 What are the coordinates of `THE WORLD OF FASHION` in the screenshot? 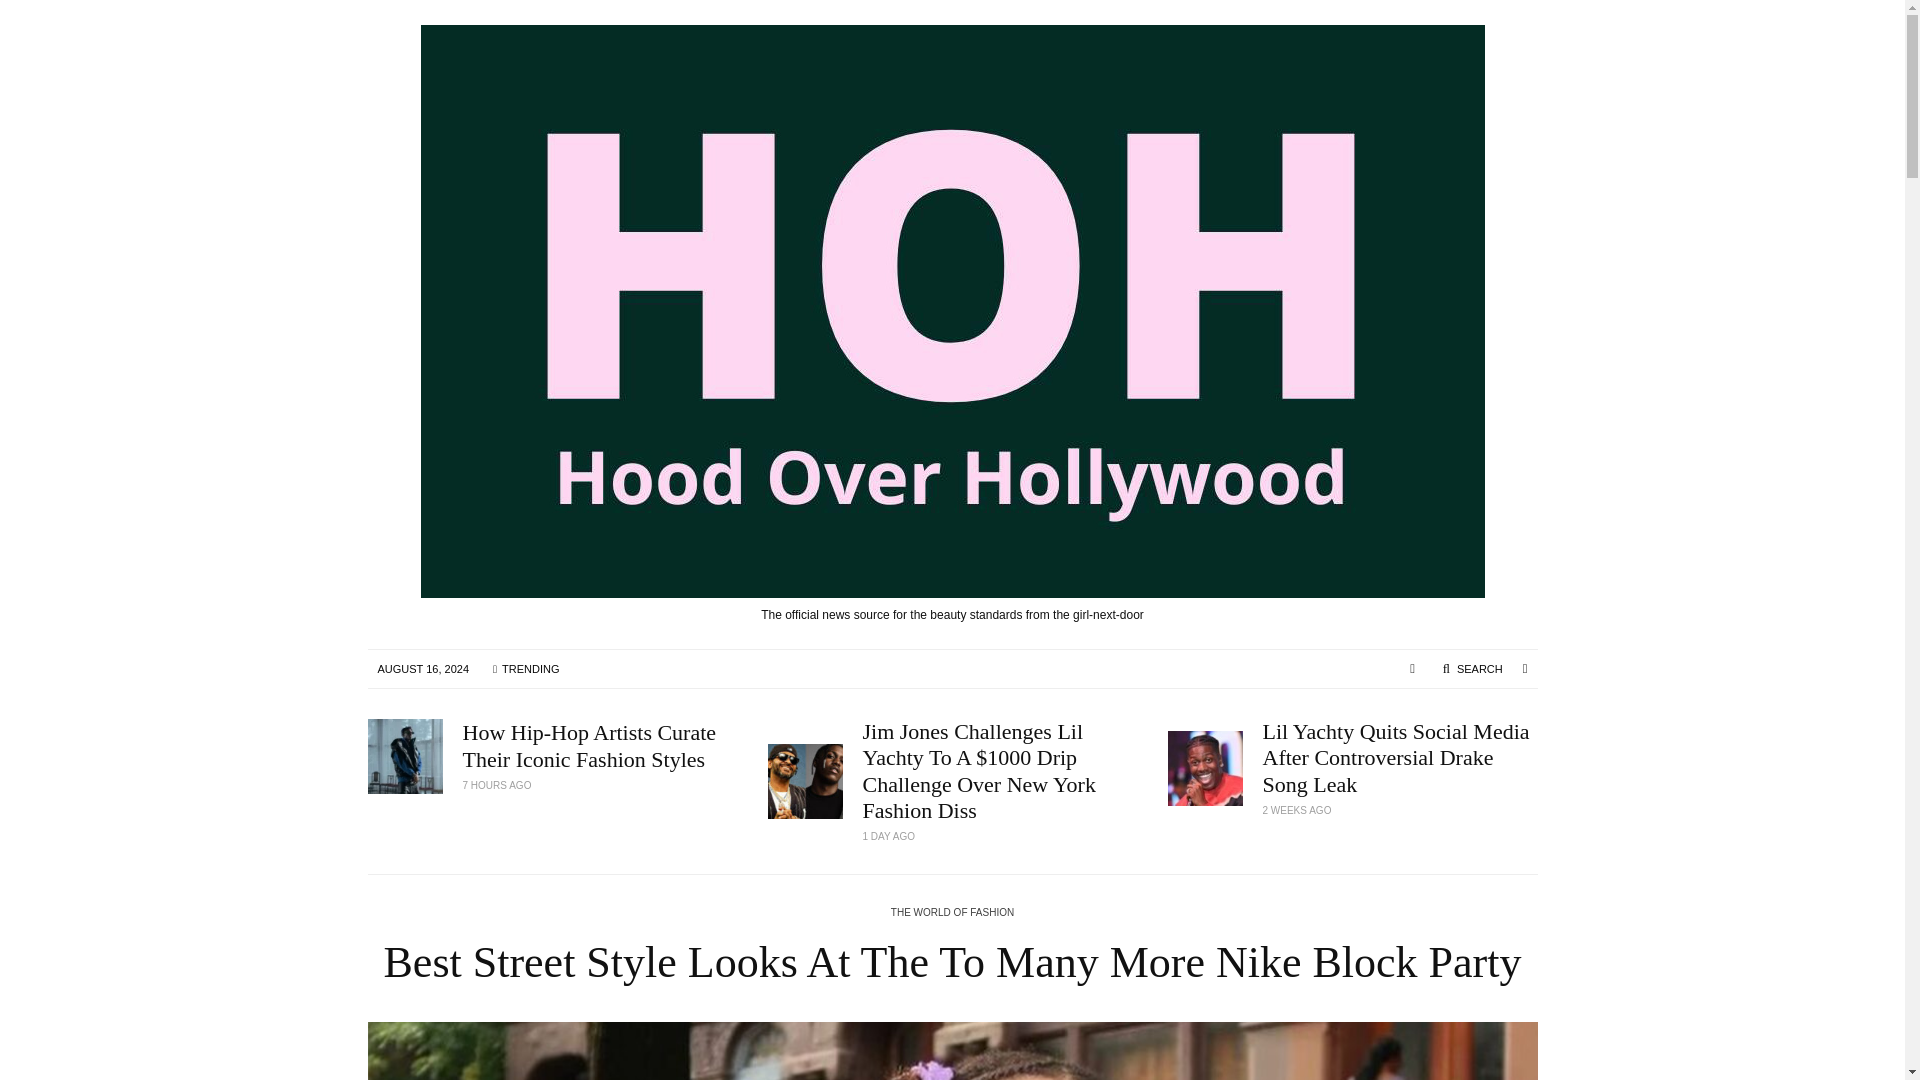 It's located at (952, 914).